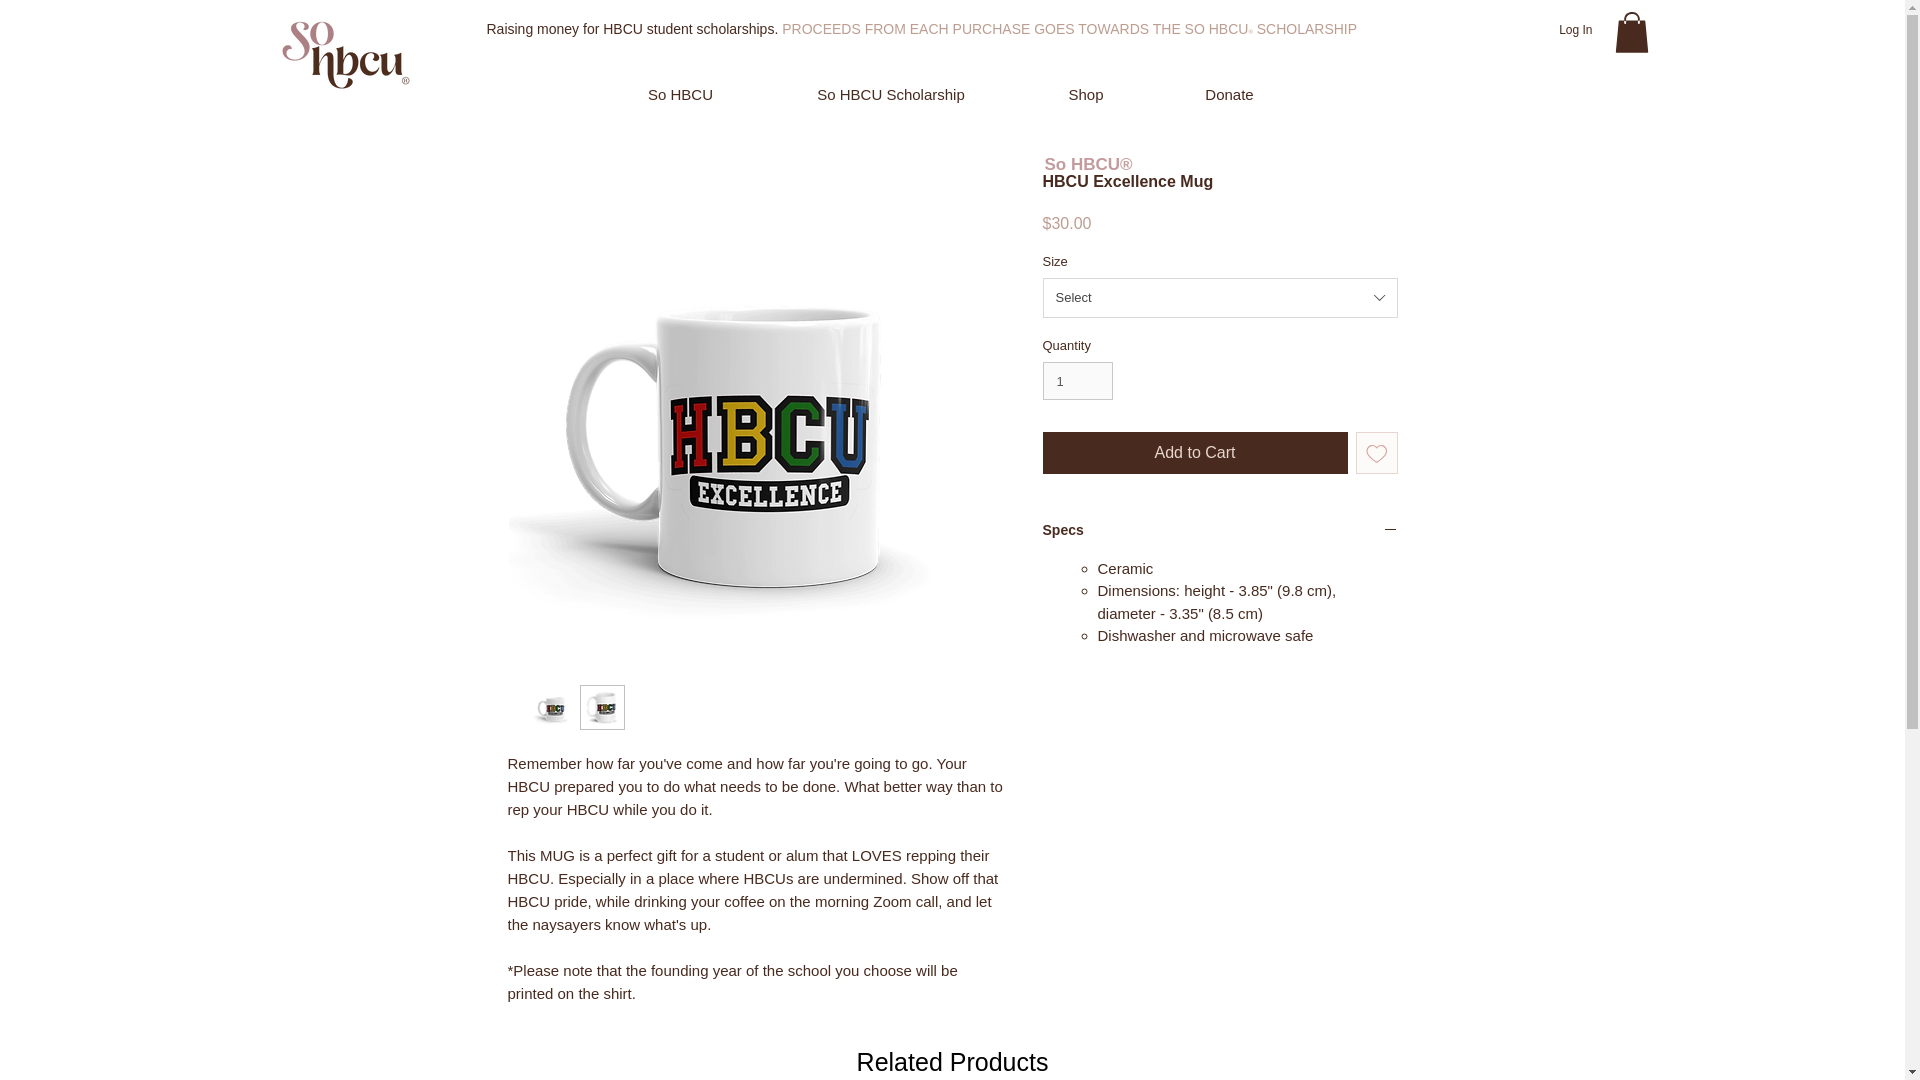 The width and height of the screenshot is (1920, 1080). What do you see at coordinates (892, 94) in the screenshot?
I see `So HBCU Scholarship` at bounding box center [892, 94].